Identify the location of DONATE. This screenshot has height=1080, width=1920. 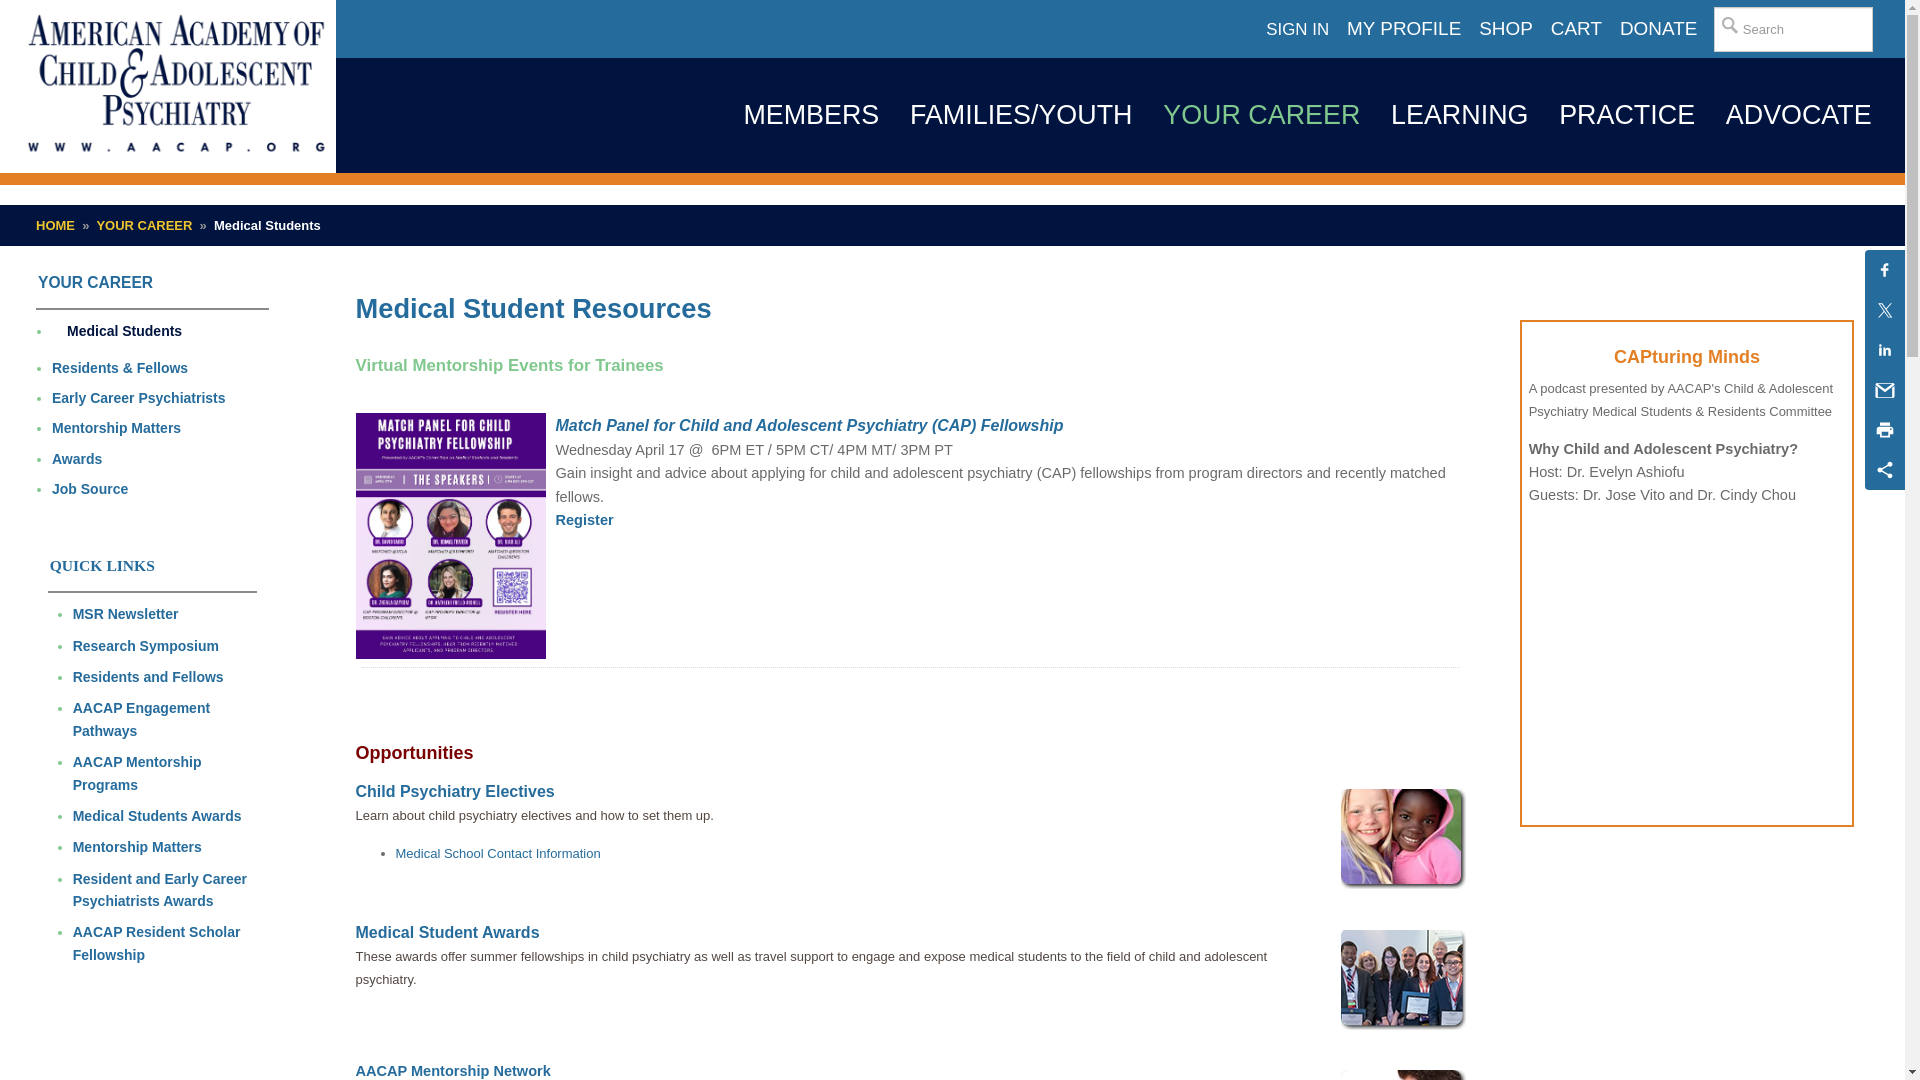
(1658, 29).